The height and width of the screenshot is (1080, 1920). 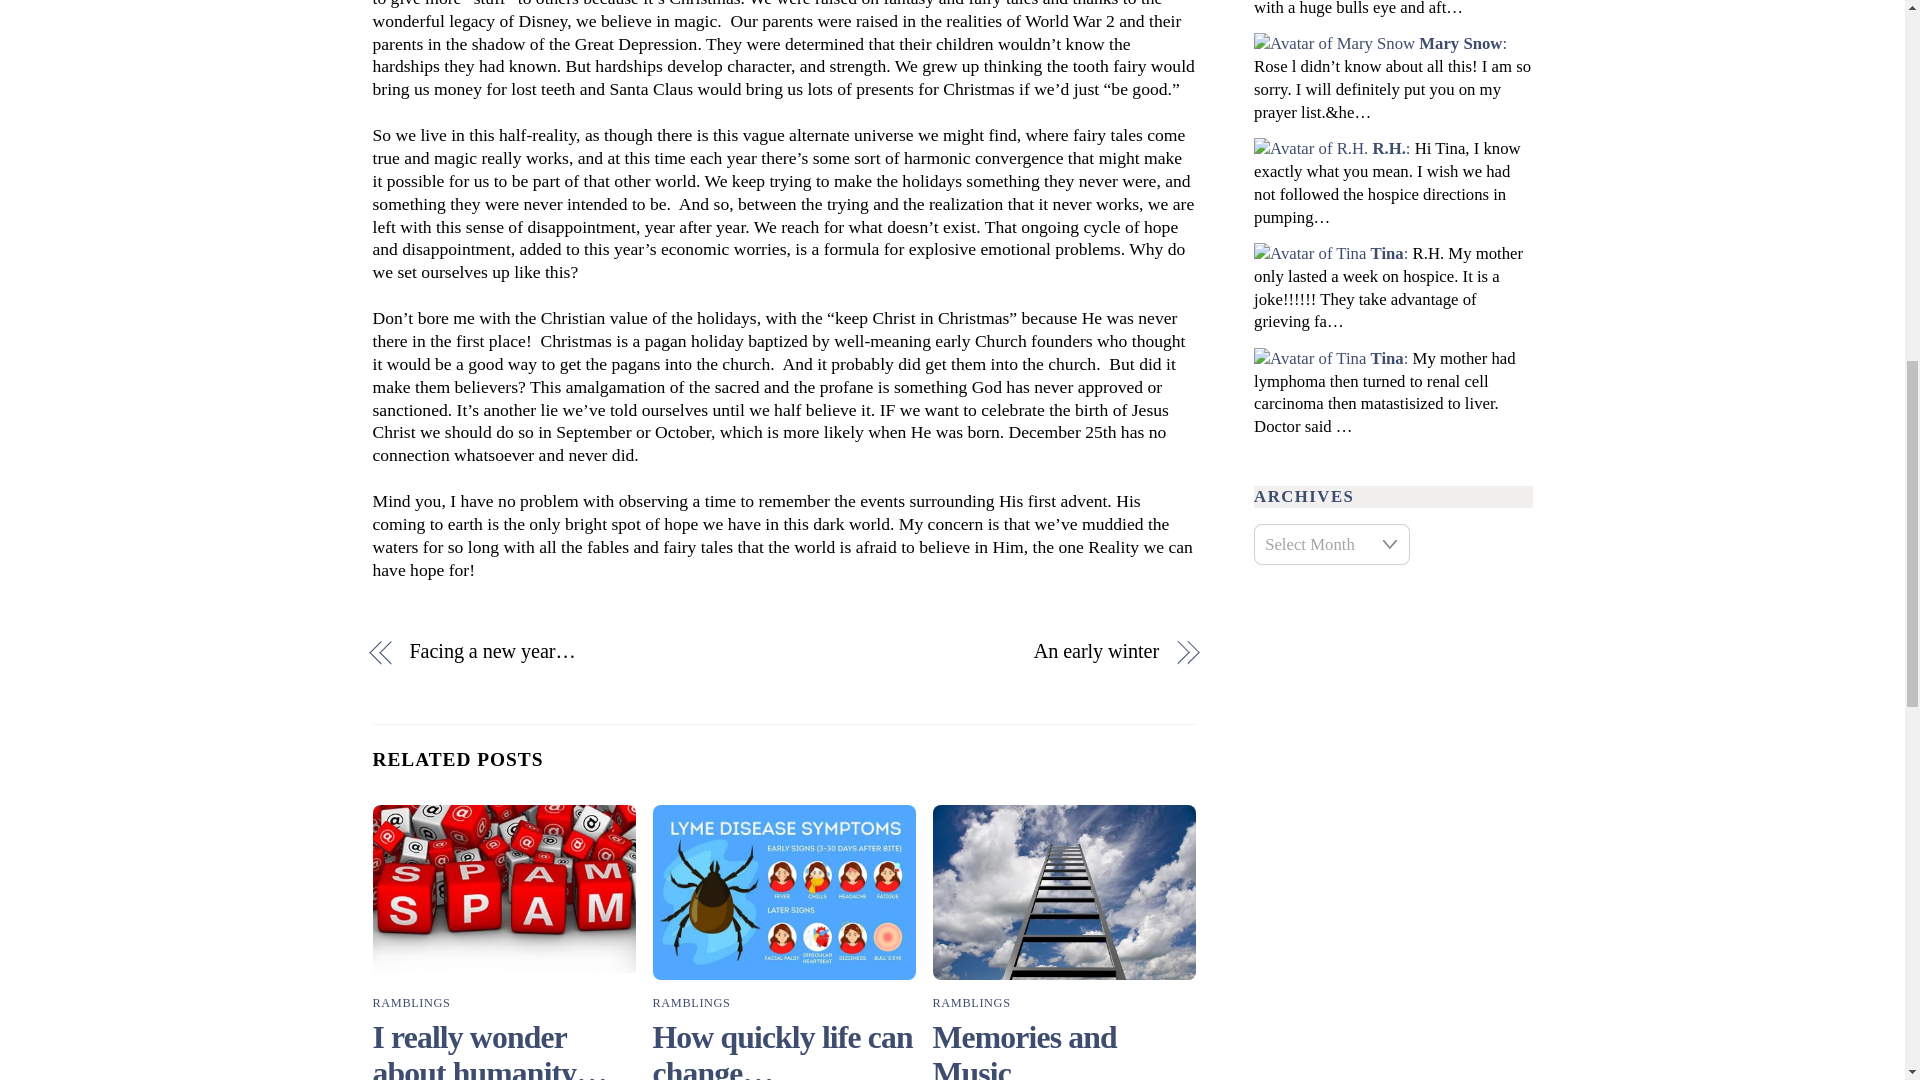 What do you see at coordinates (692, 1002) in the screenshot?
I see `RAMBLINGS` at bounding box center [692, 1002].